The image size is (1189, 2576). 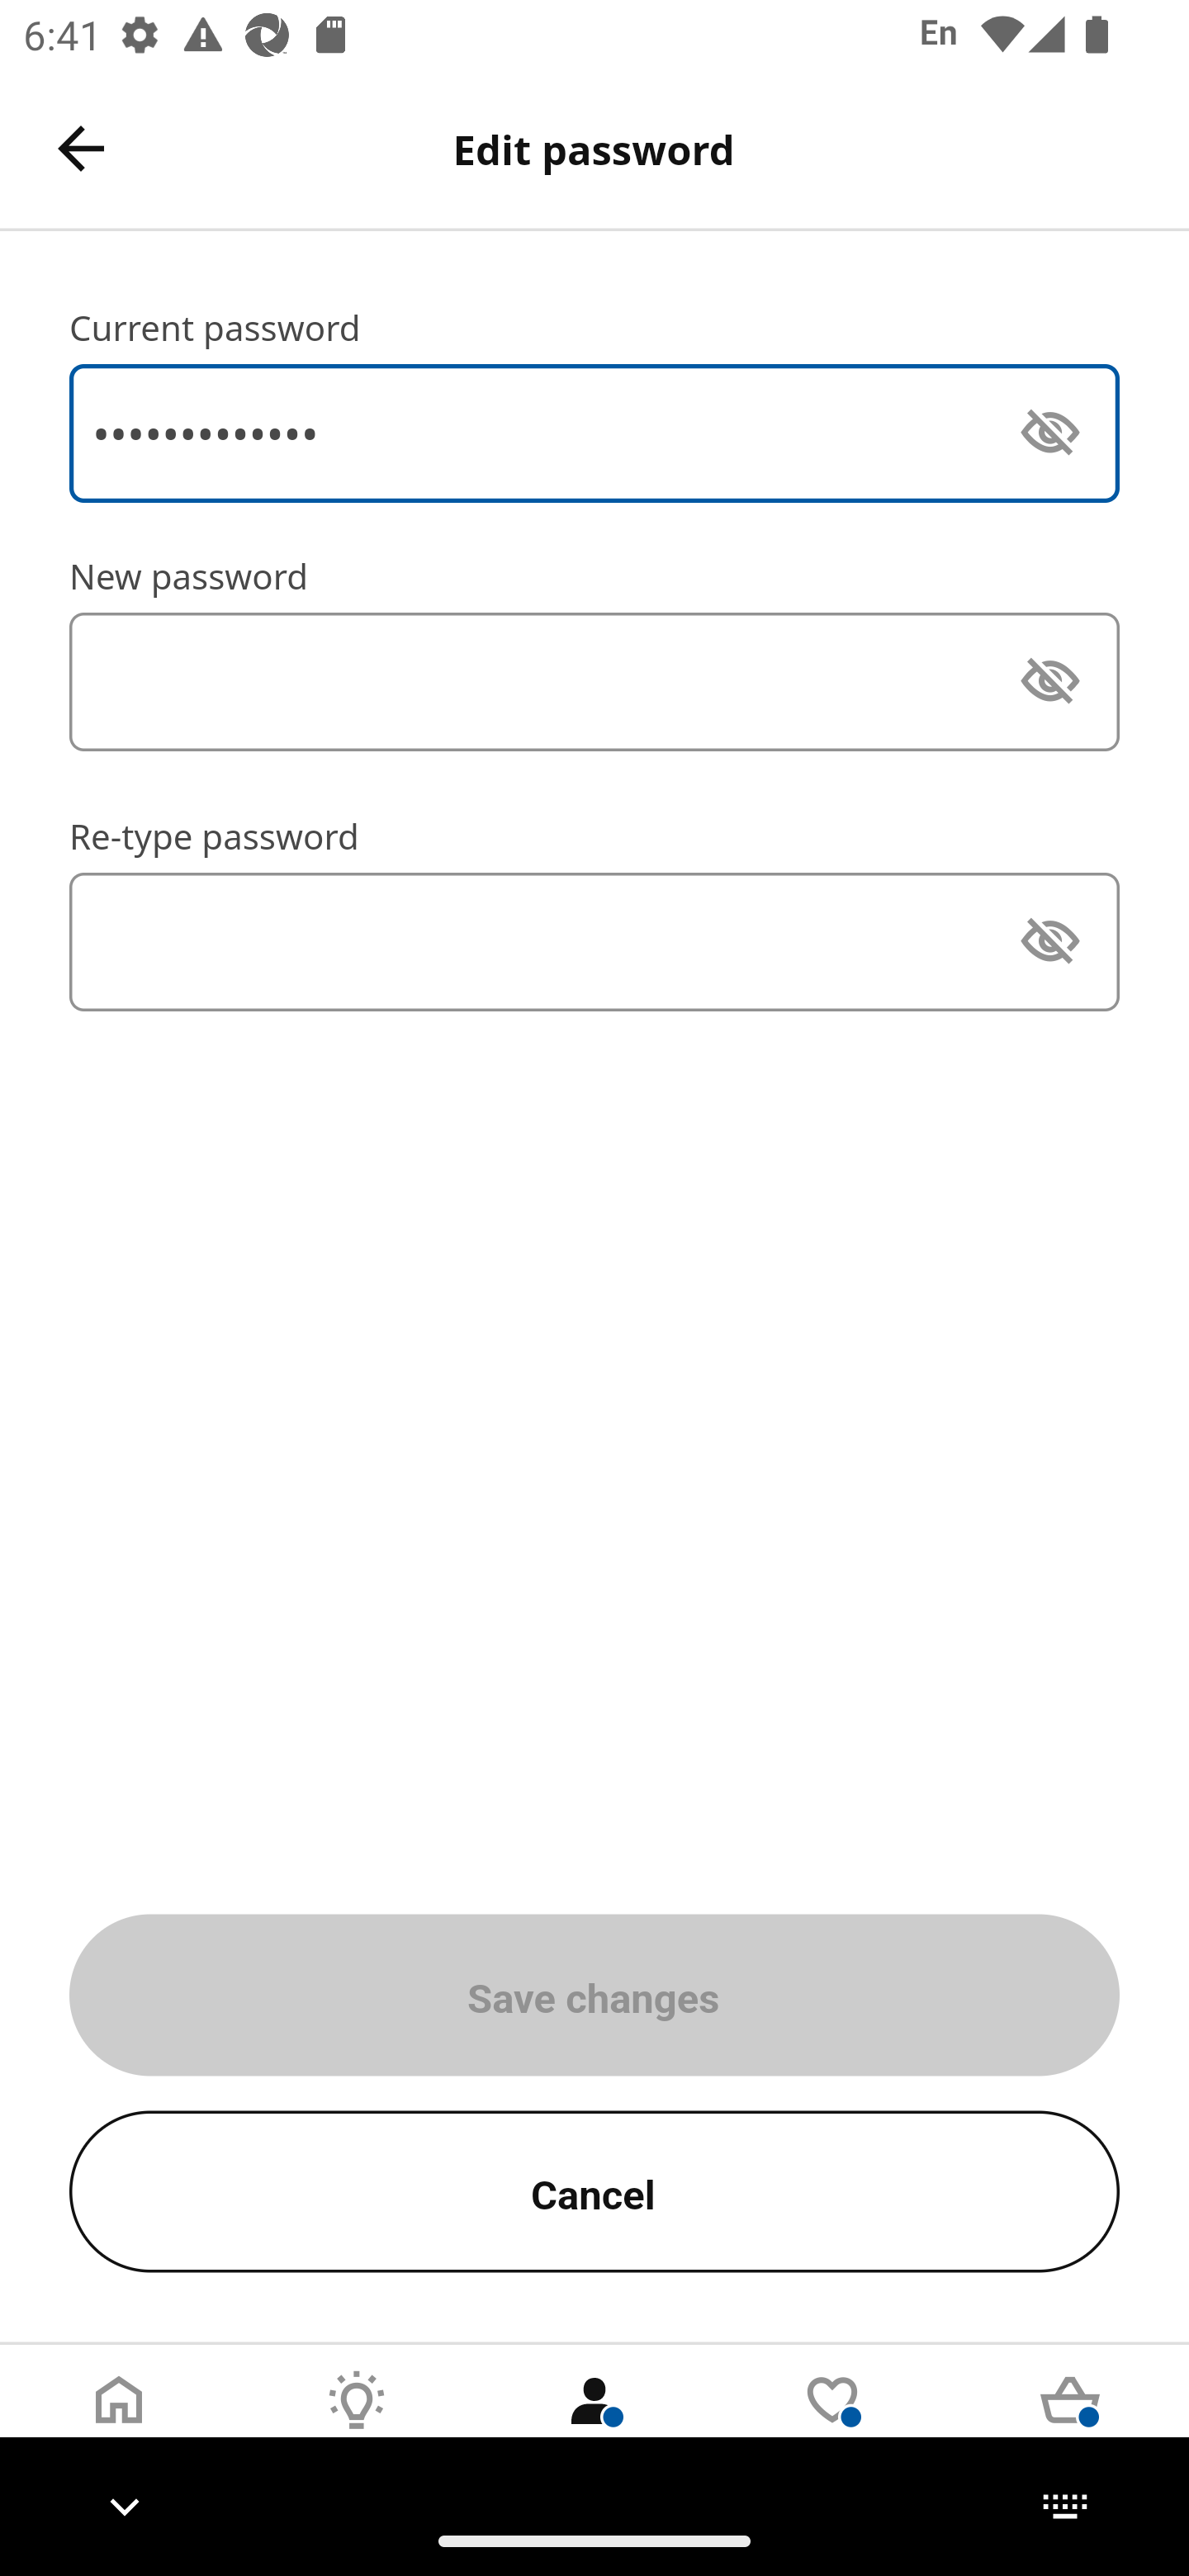 What do you see at coordinates (594, 433) in the screenshot?
I see `•••••••••••••` at bounding box center [594, 433].